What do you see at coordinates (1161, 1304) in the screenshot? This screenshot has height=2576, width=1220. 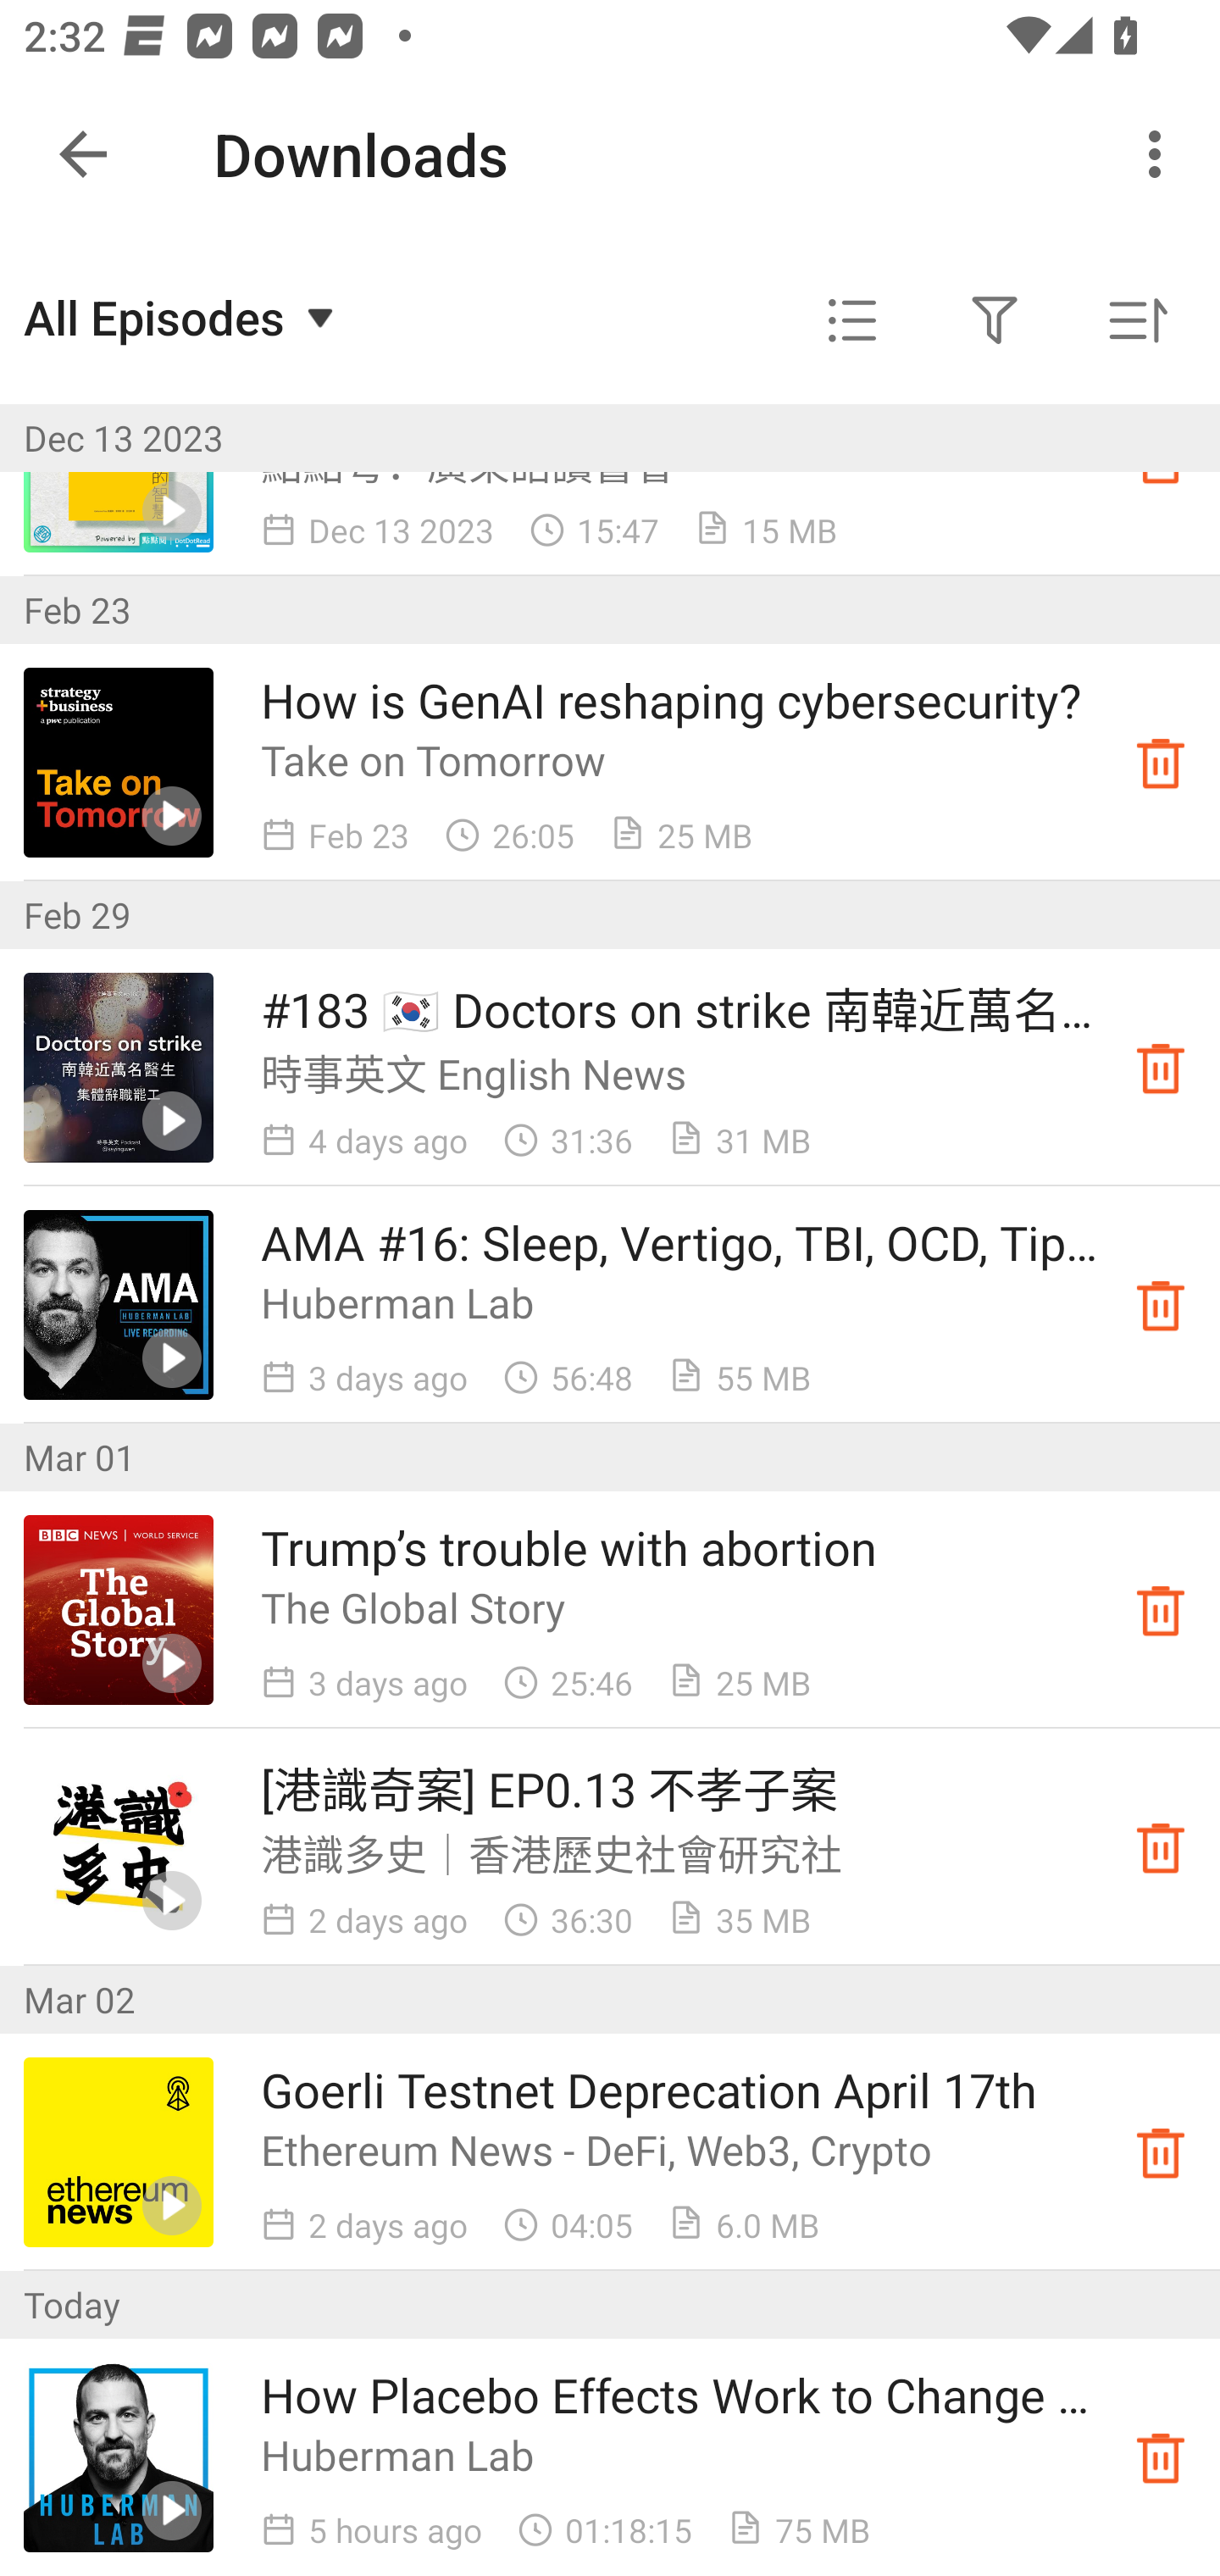 I see `Downloaded` at bounding box center [1161, 1304].